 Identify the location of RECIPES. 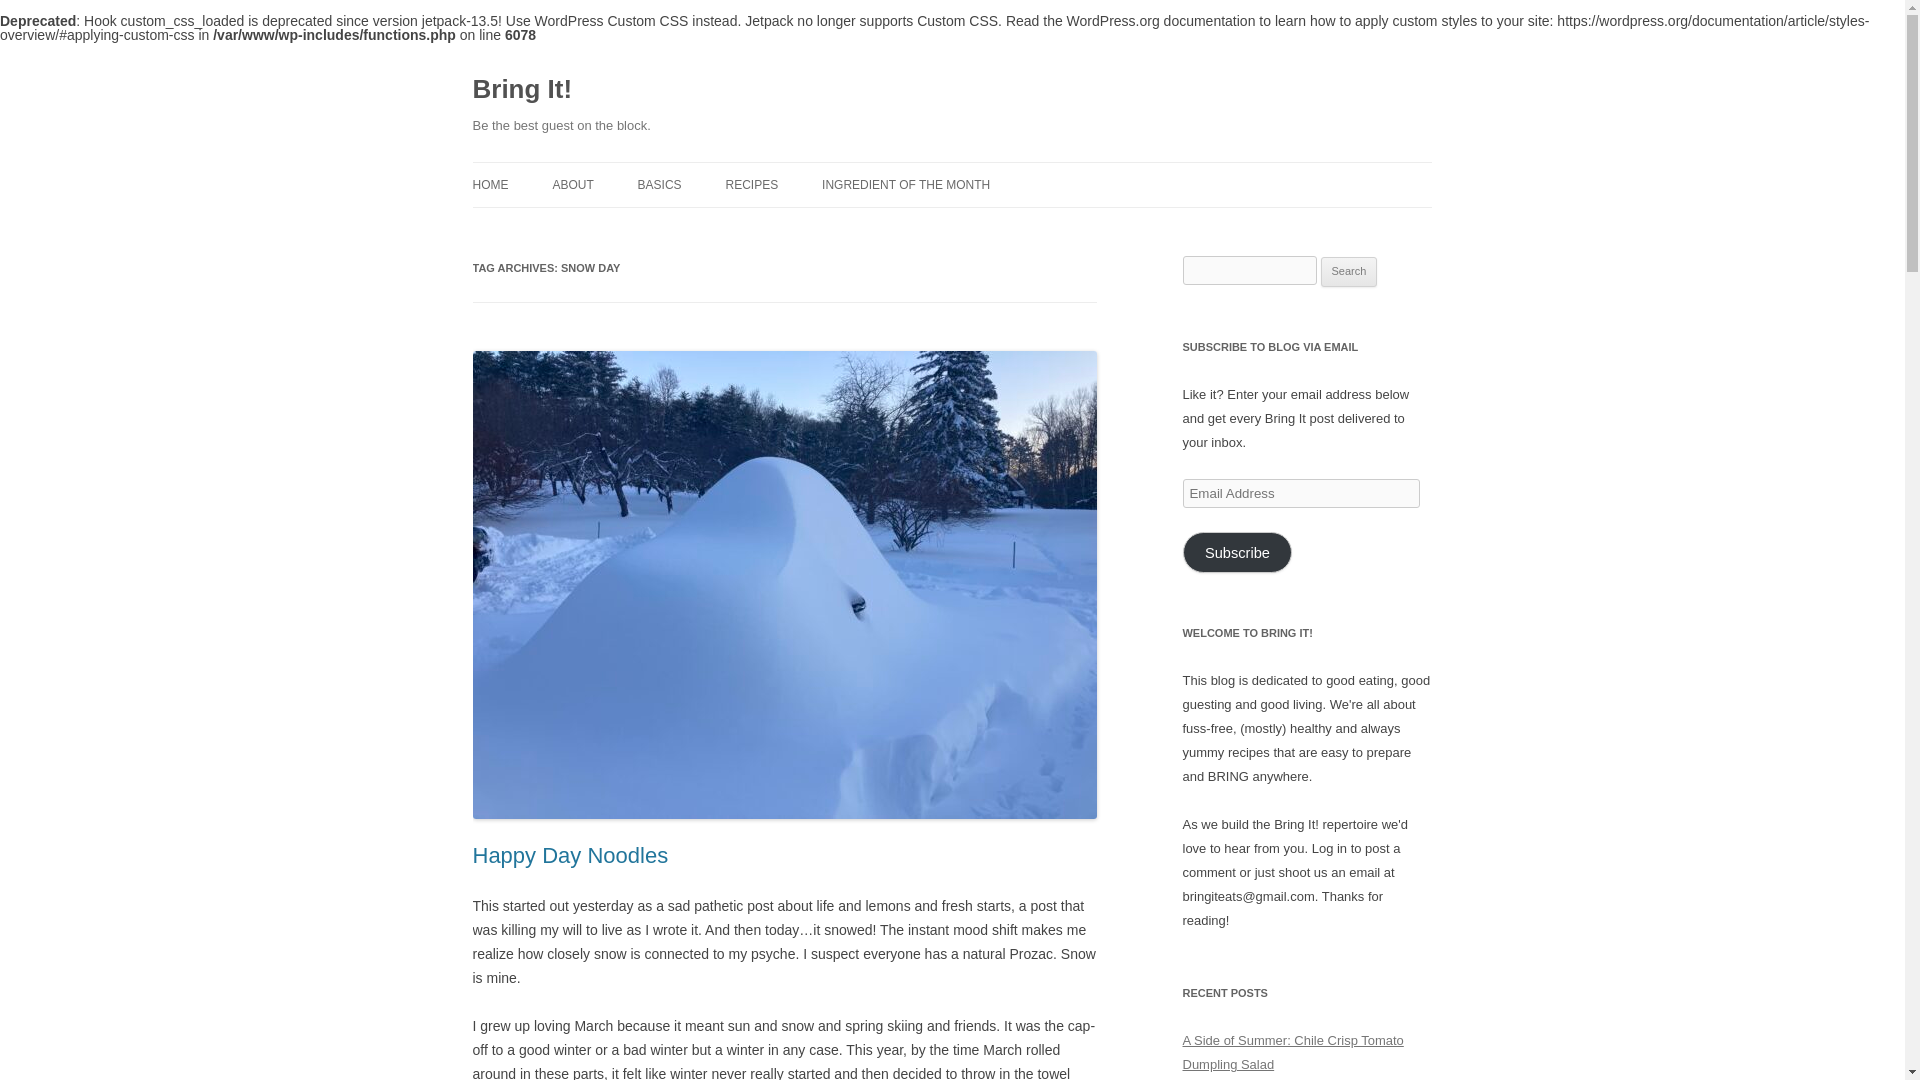
(751, 185).